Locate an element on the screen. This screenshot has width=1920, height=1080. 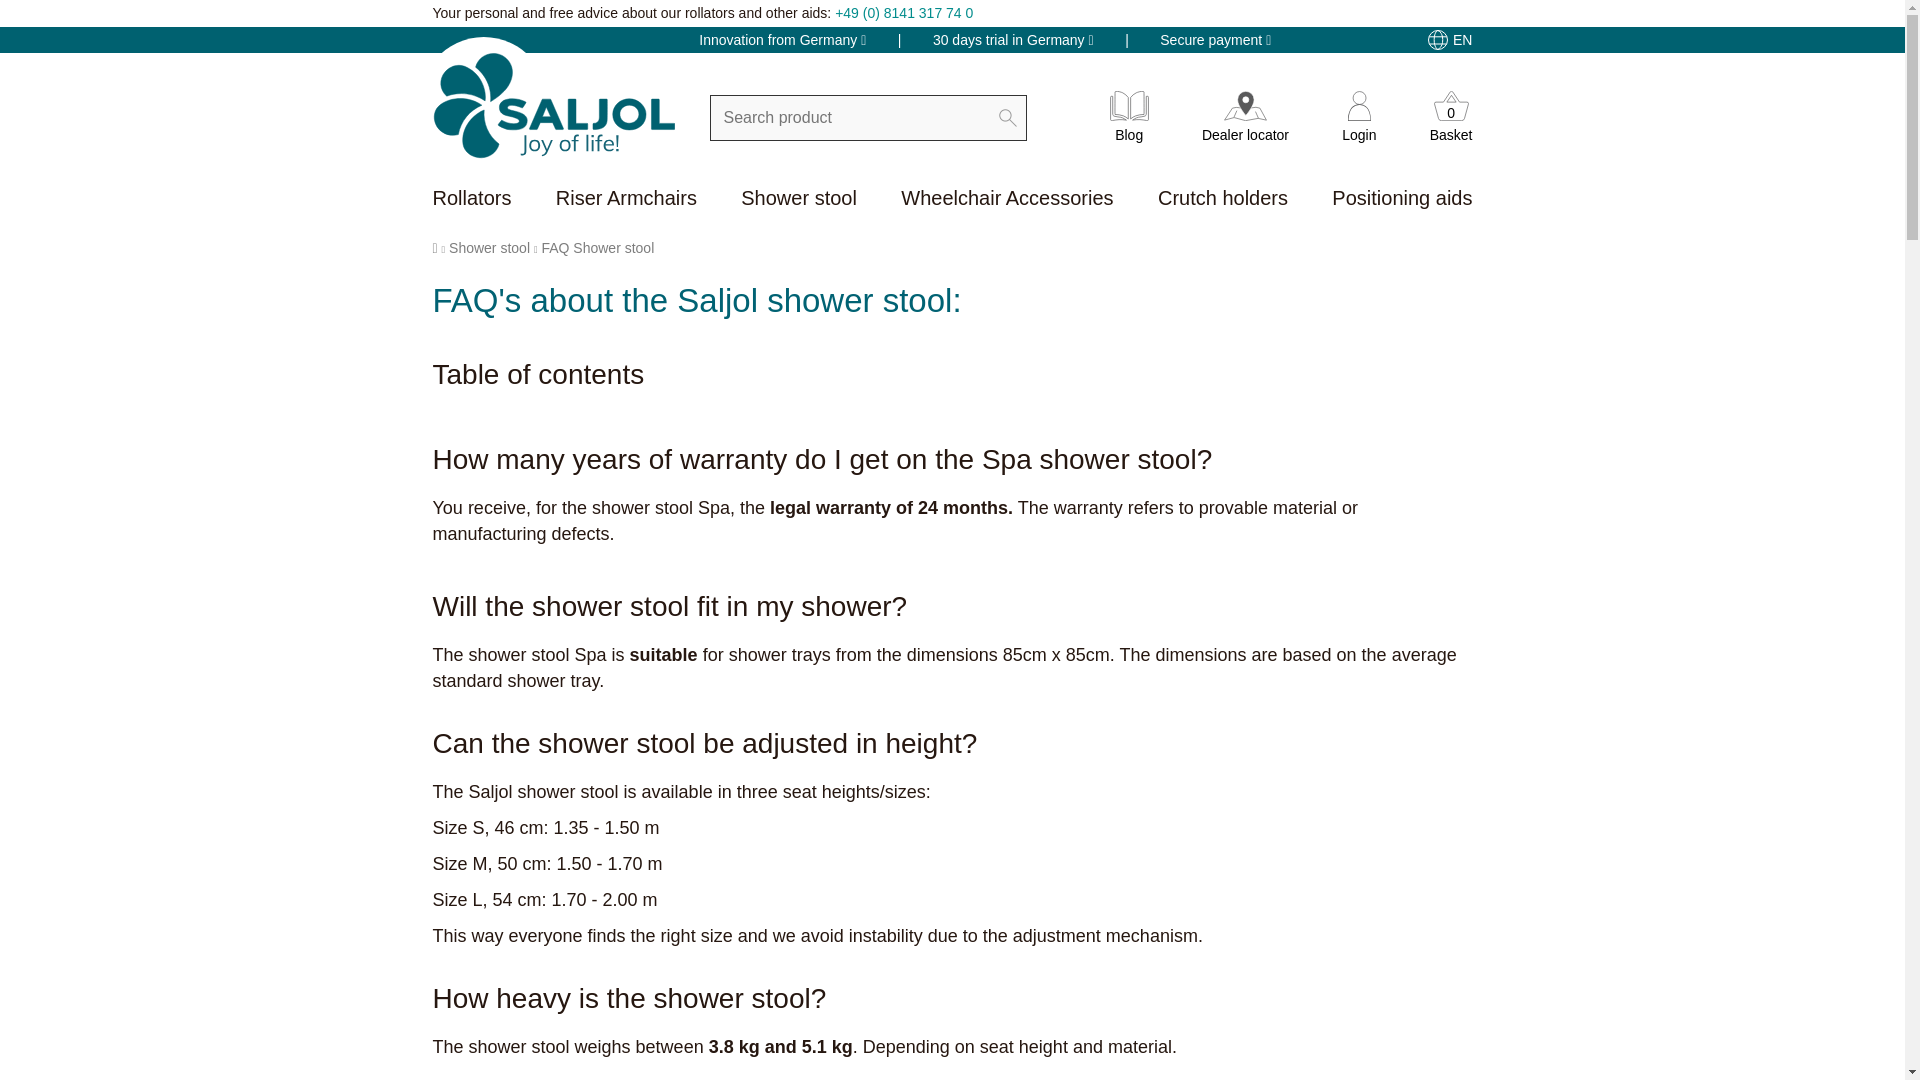
FAQ Shower stool is located at coordinates (598, 247).